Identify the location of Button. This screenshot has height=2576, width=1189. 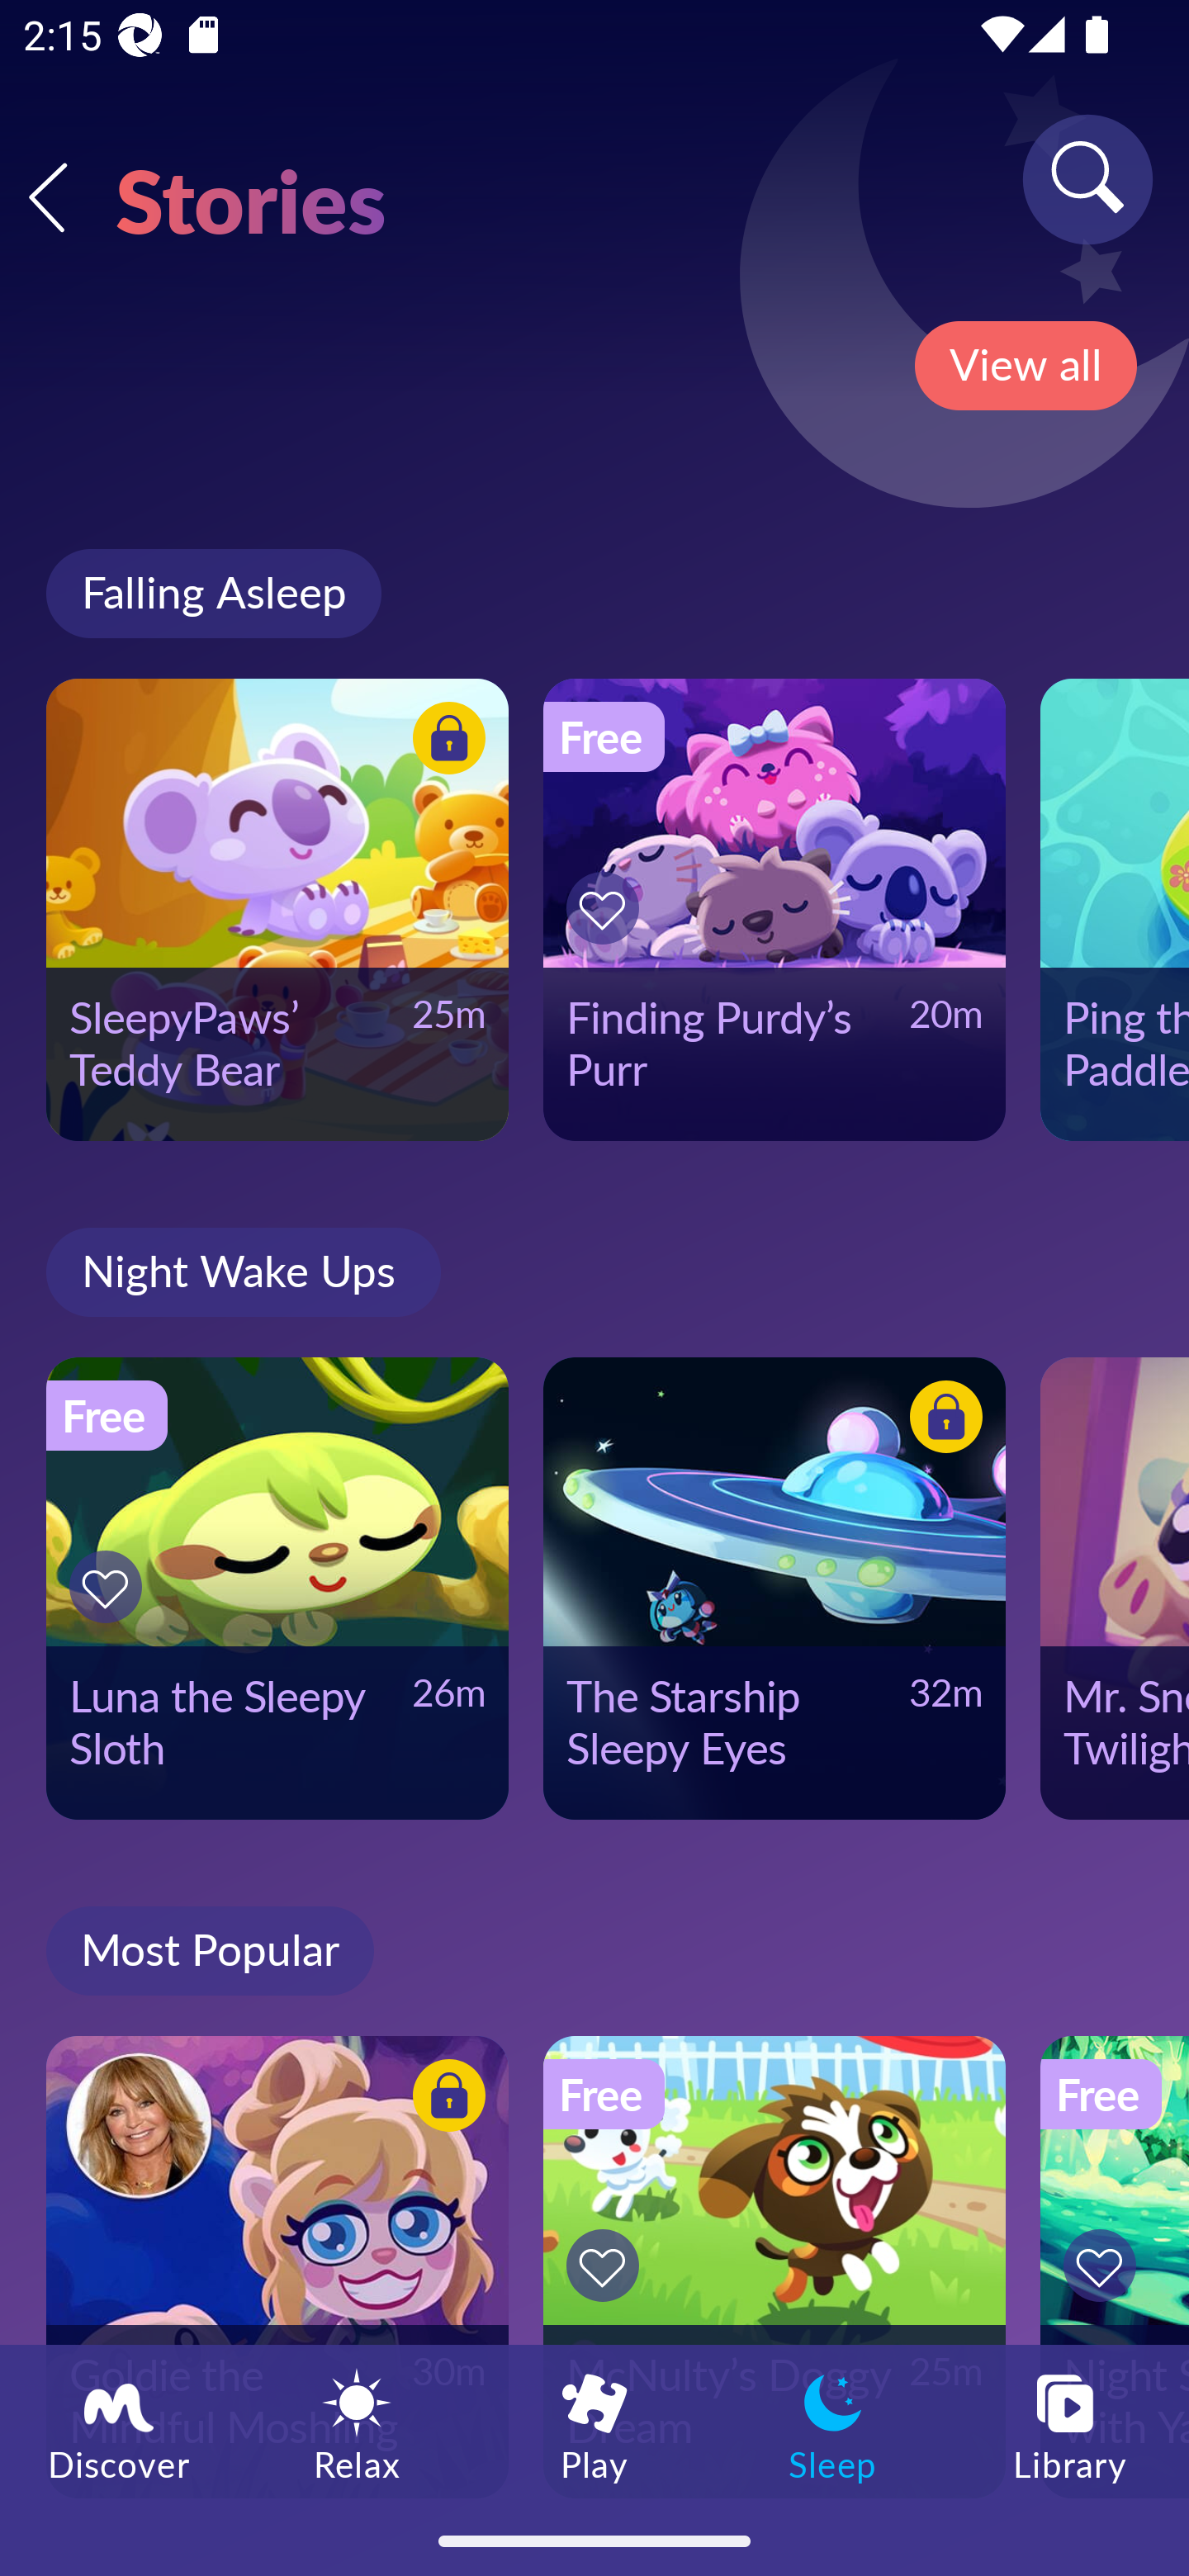
(608, 908).